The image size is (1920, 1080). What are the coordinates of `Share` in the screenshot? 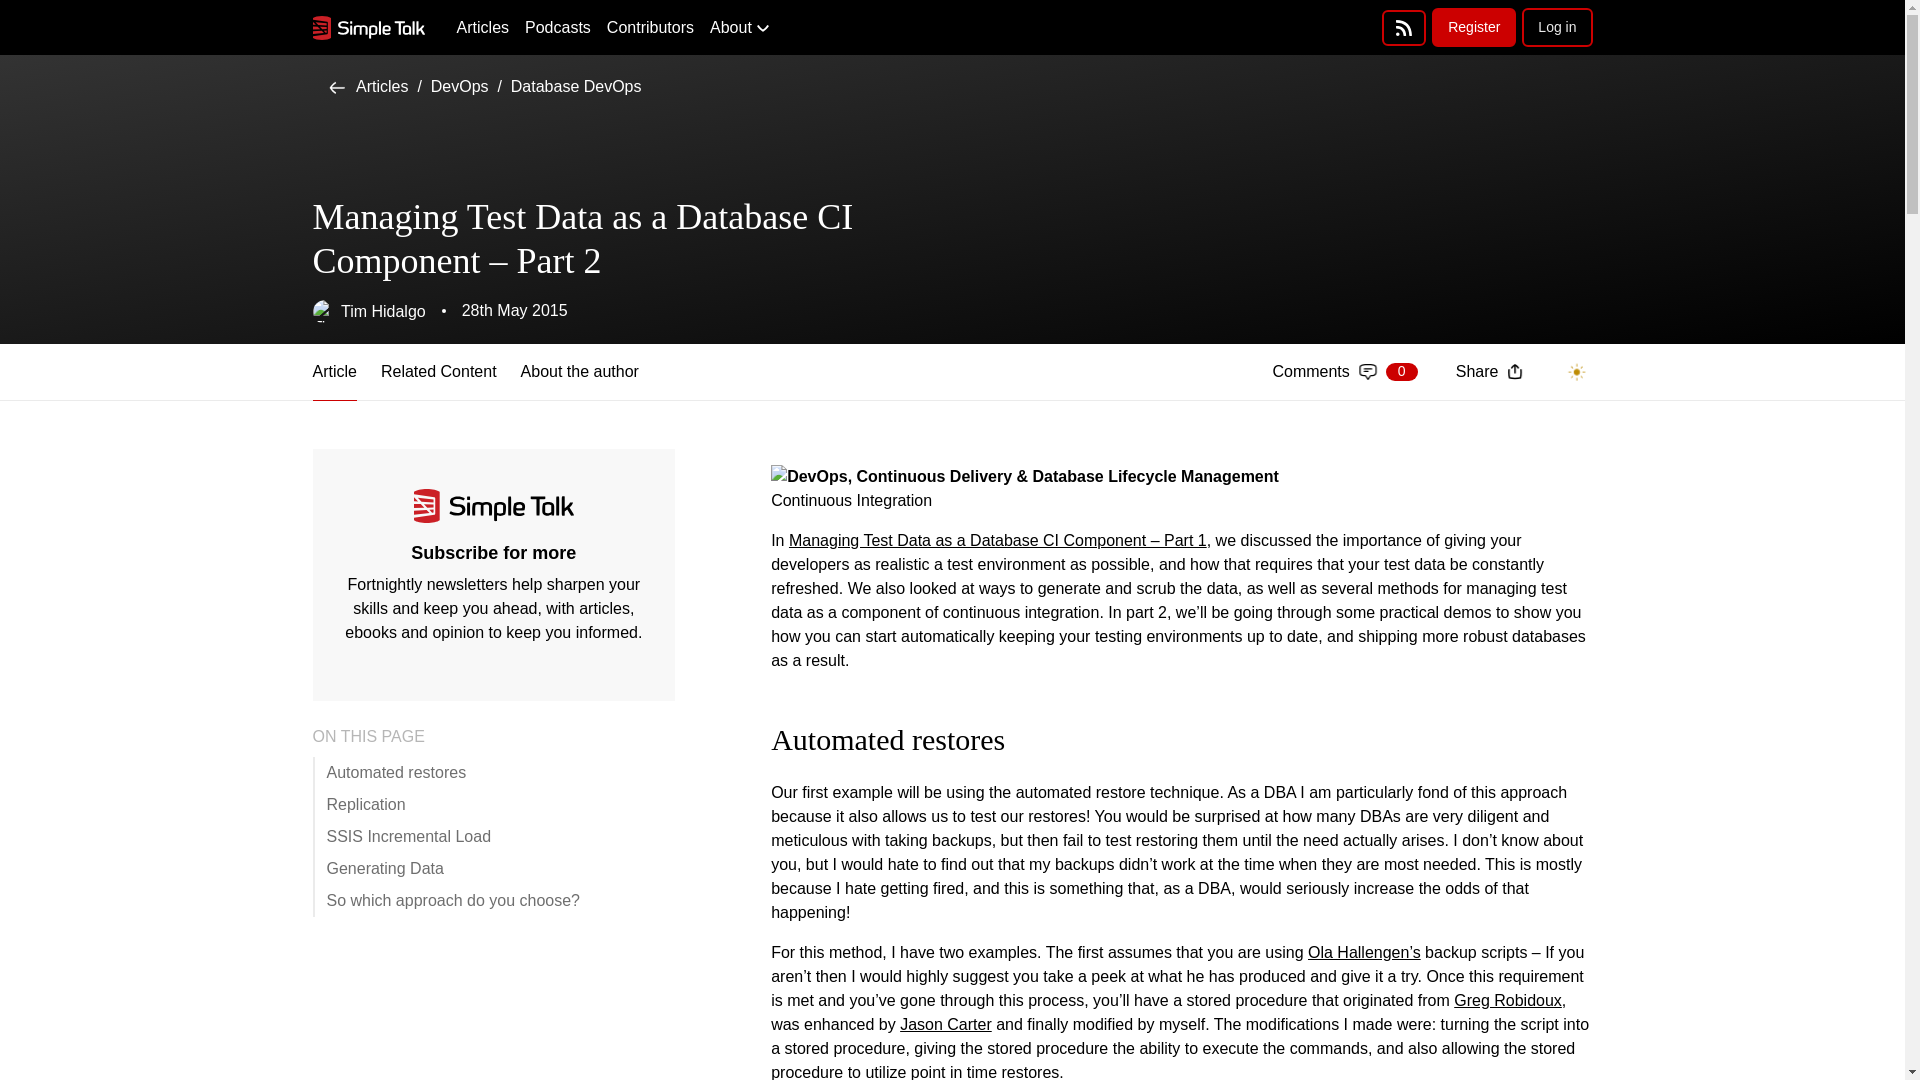 It's located at (1488, 371).